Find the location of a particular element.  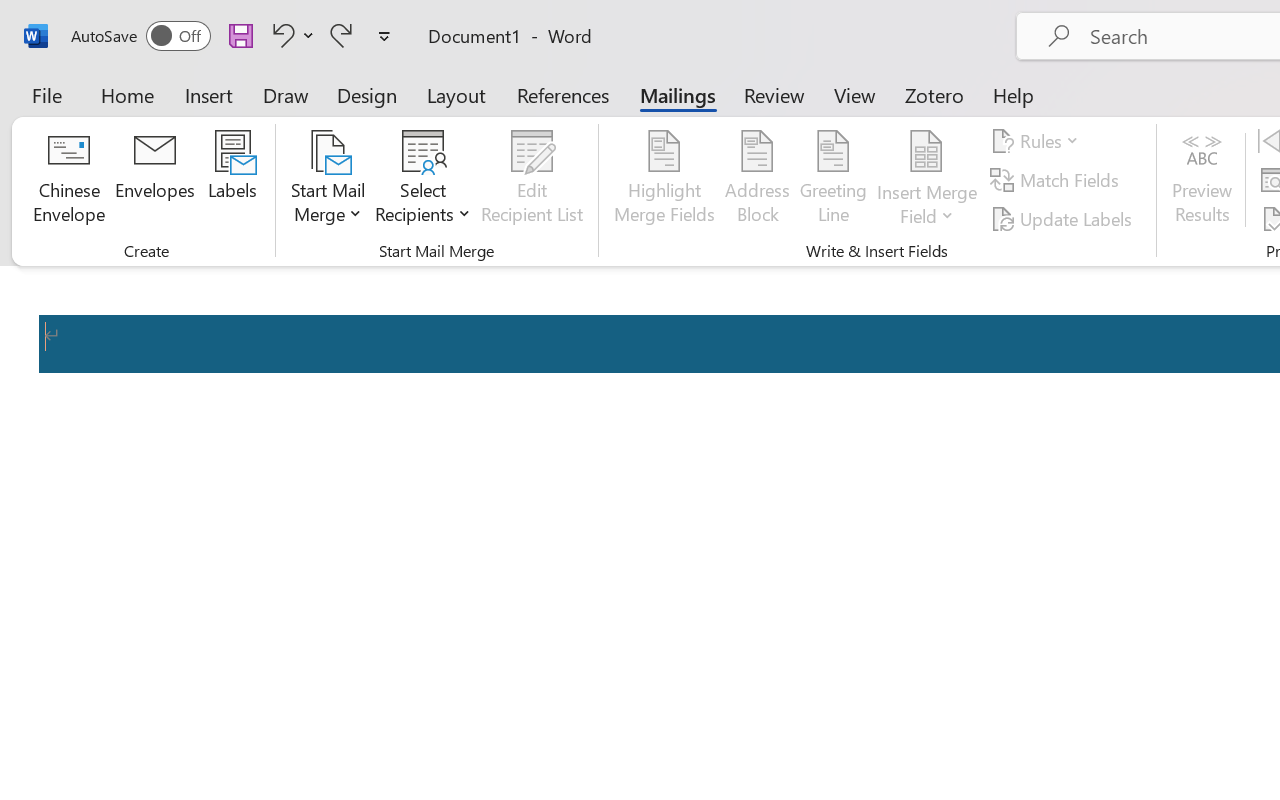

Insert Merge Field is located at coordinates (927, 180).